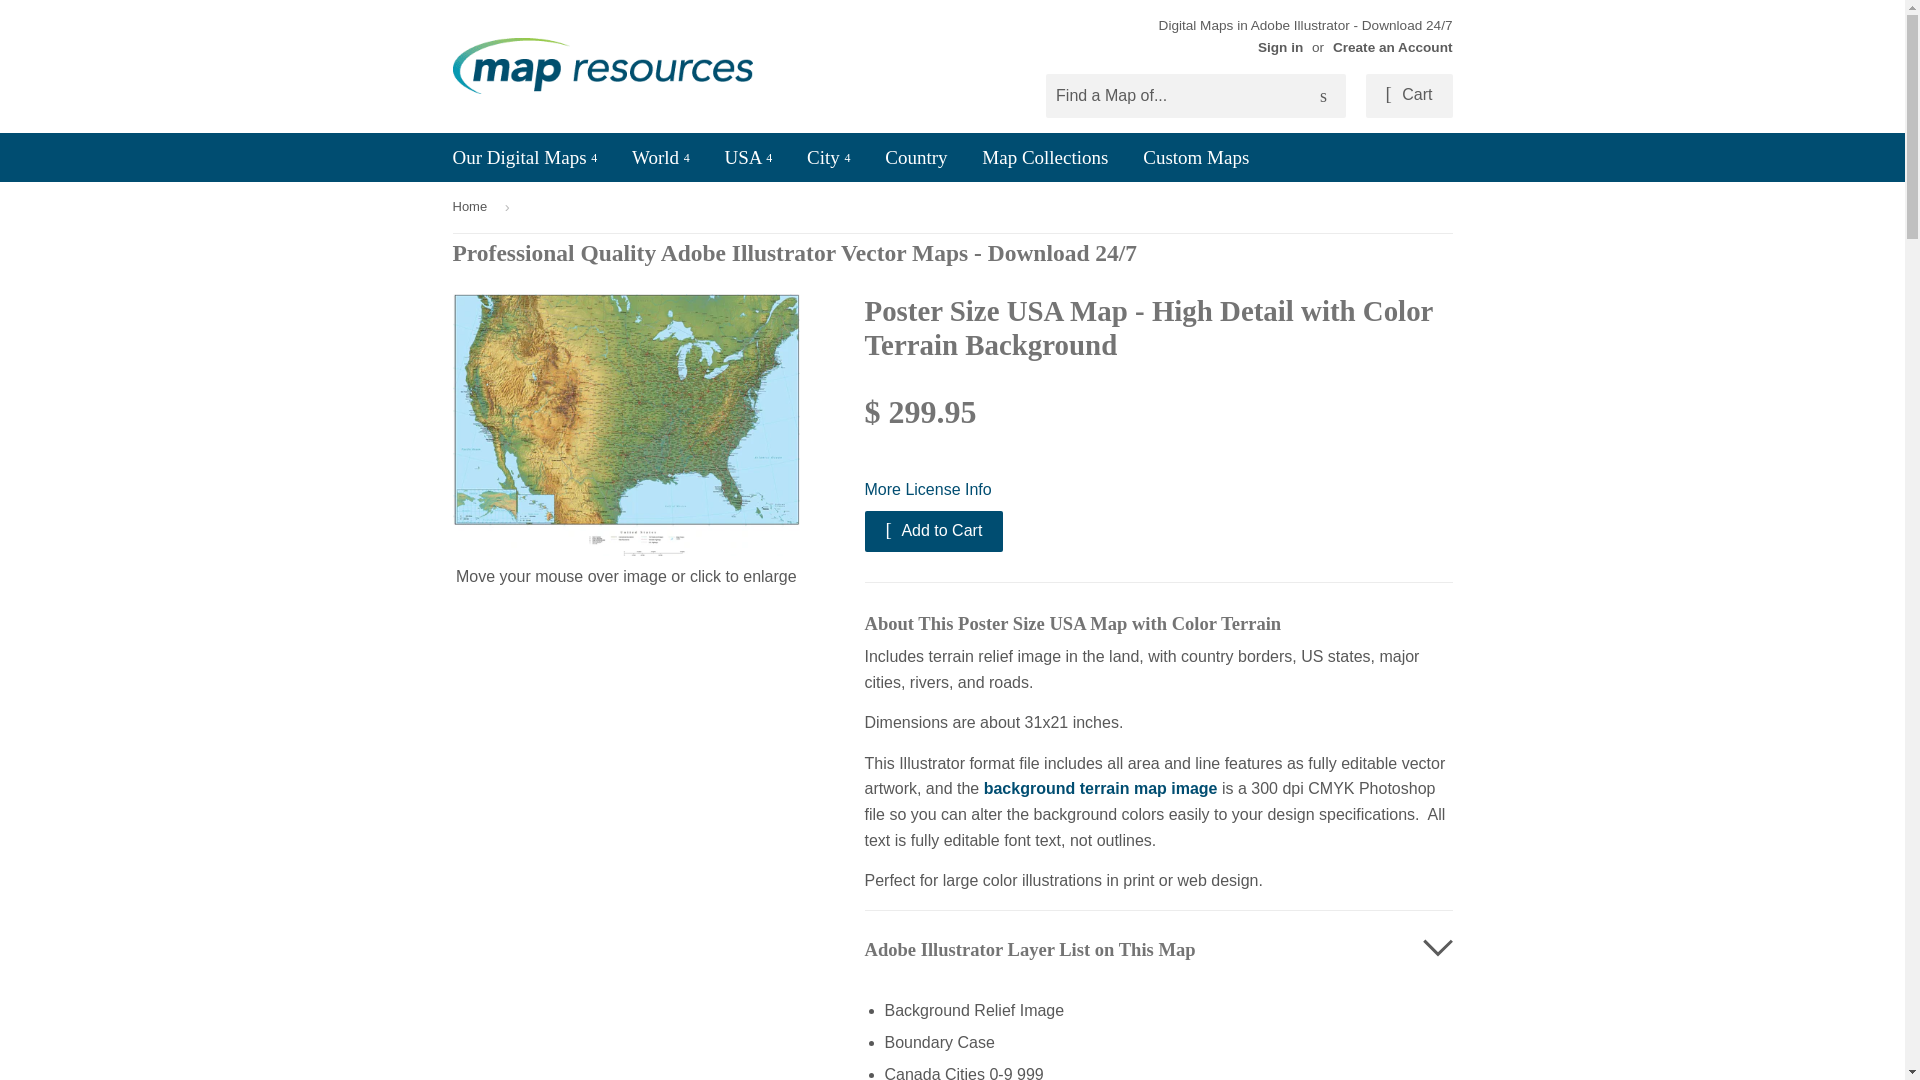 The width and height of the screenshot is (1920, 1080). I want to click on Home, so click(472, 208).